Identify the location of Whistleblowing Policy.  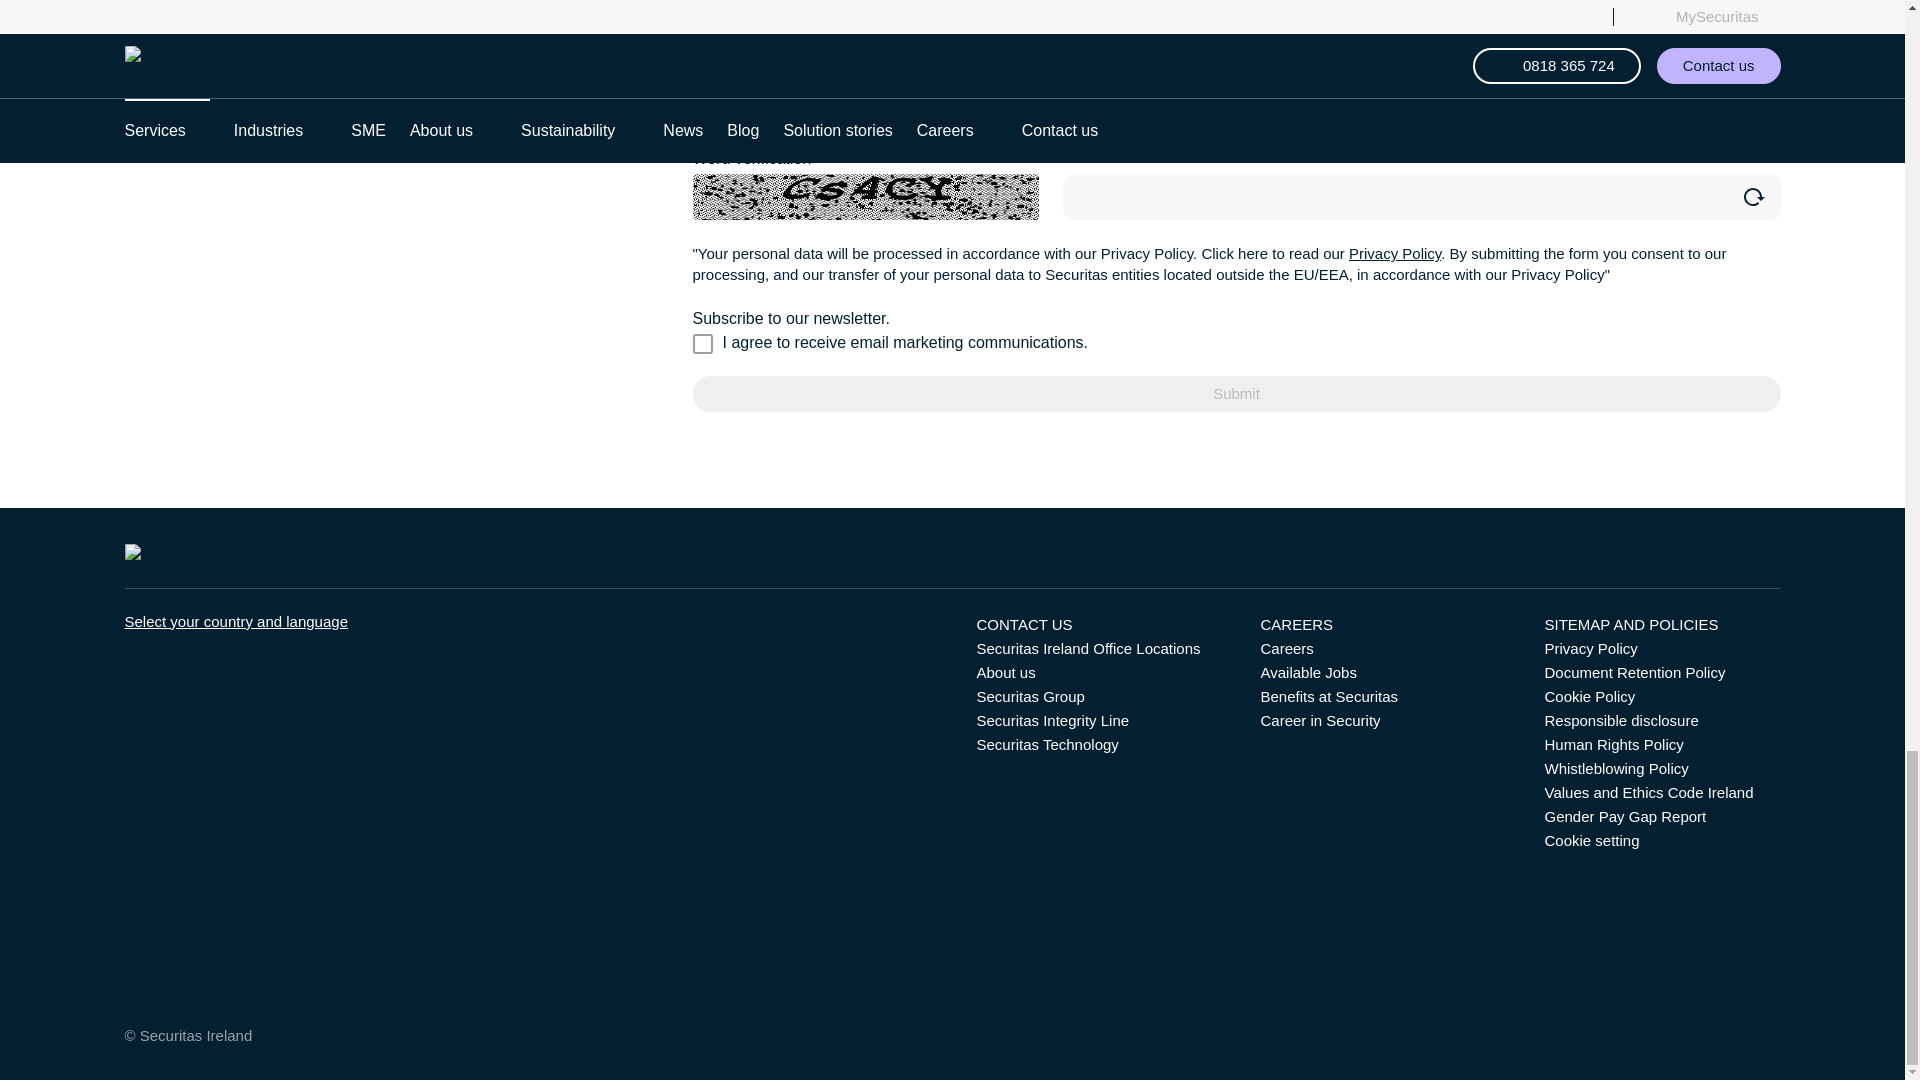
(1615, 768).